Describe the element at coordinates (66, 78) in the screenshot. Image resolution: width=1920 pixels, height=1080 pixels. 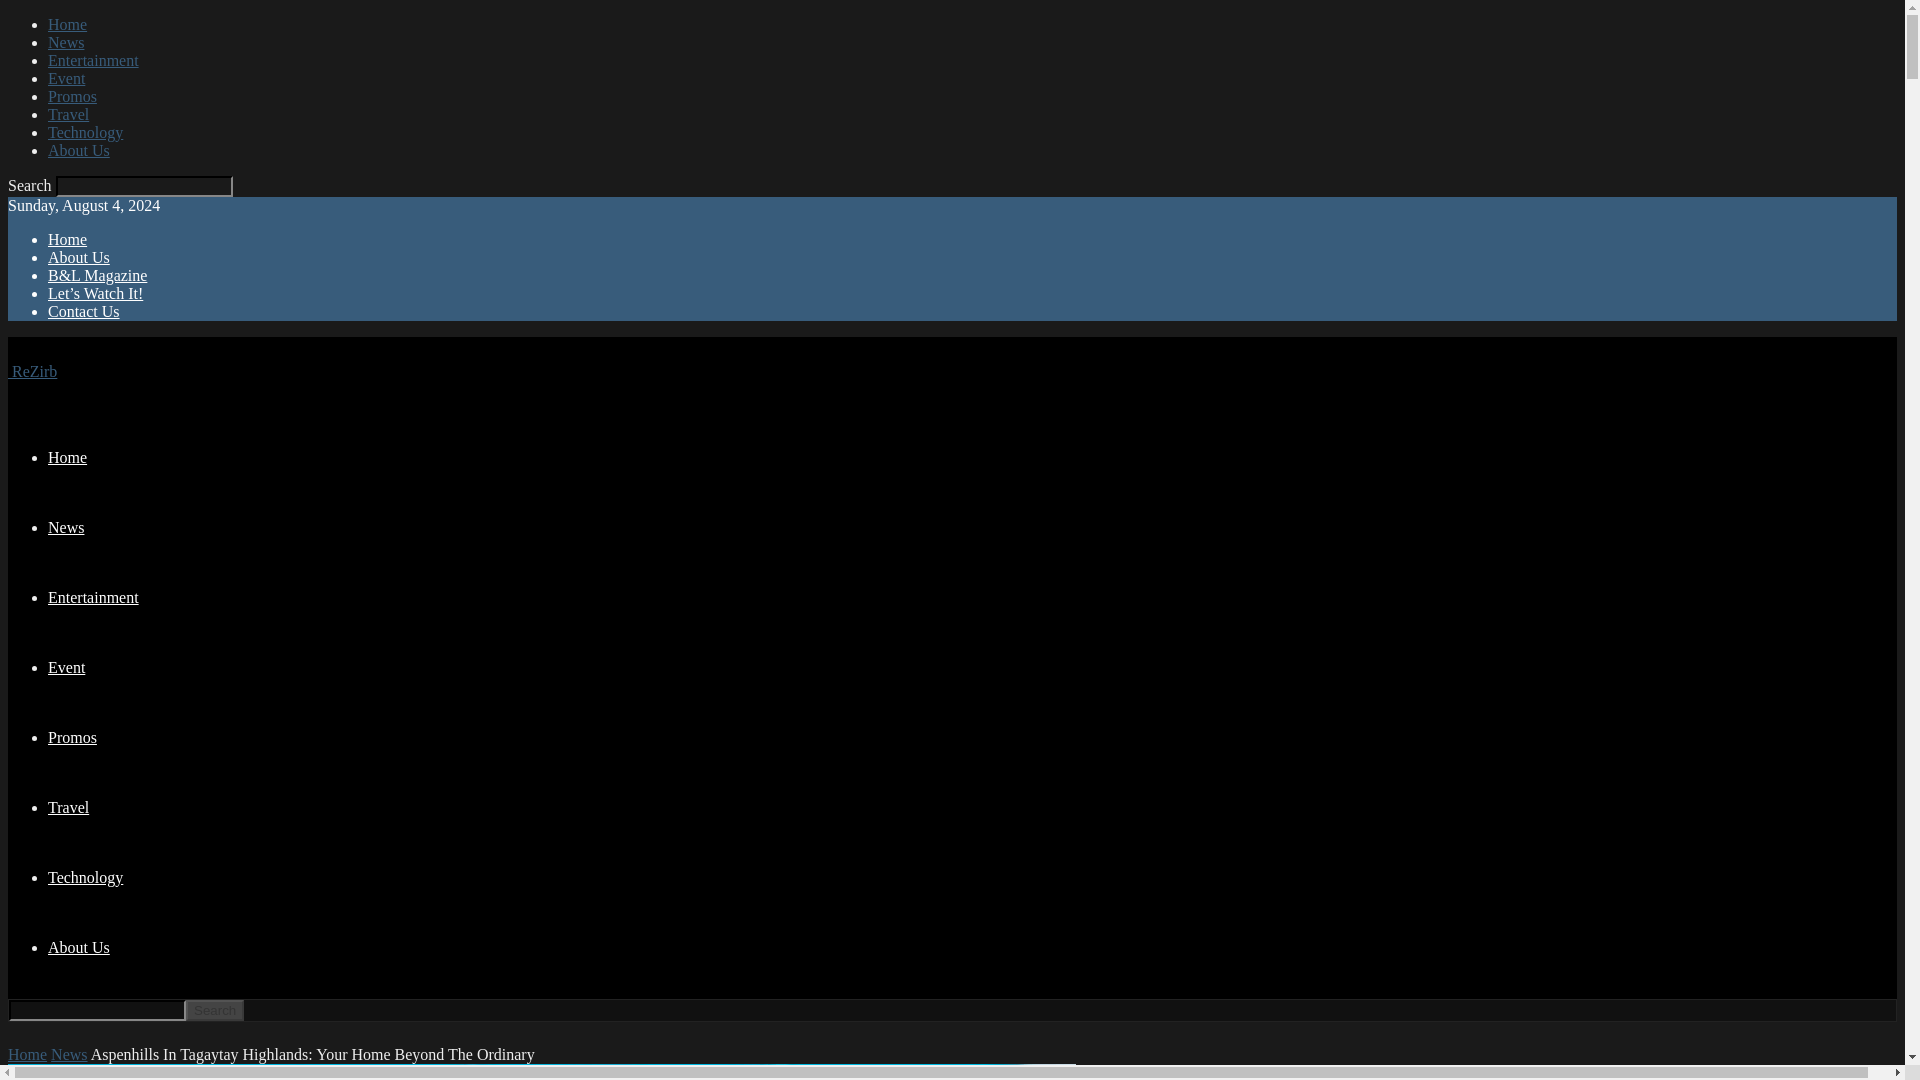
I see `Event` at that location.